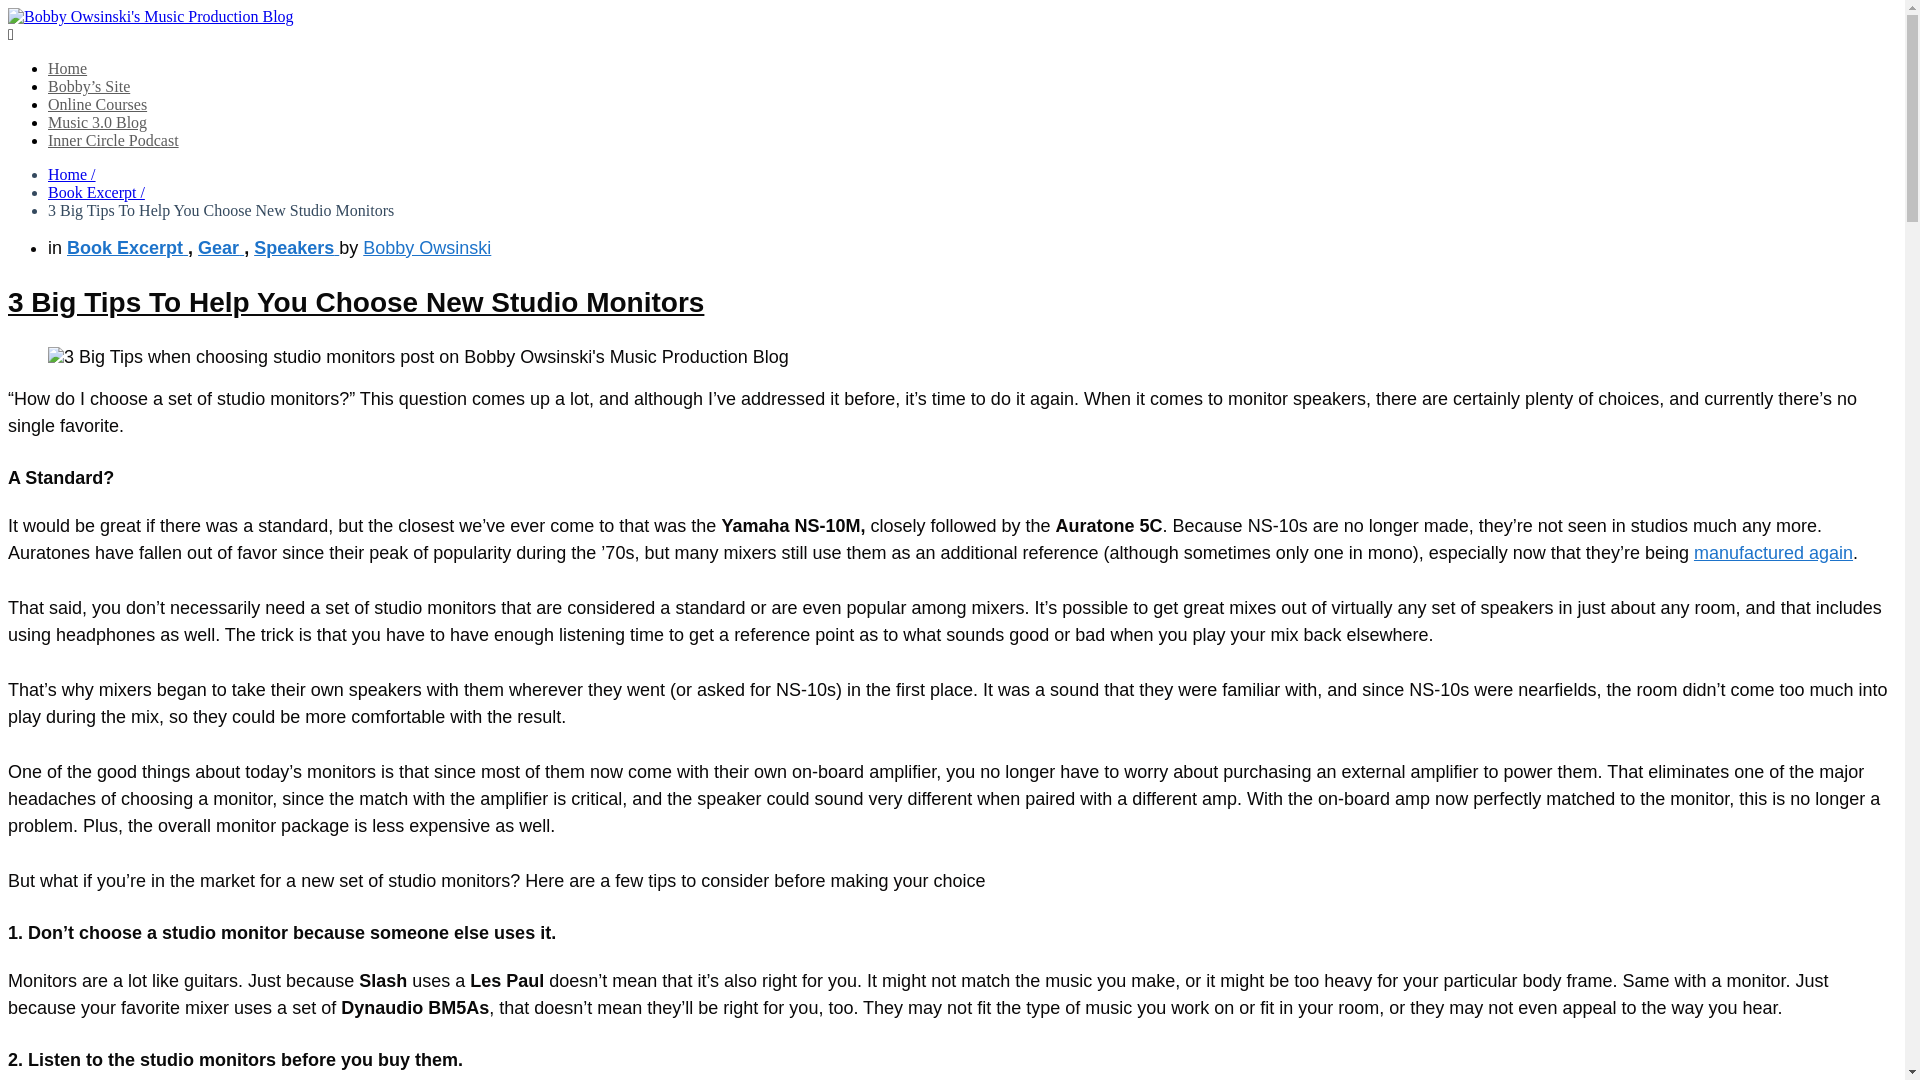 Image resolution: width=1920 pixels, height=1080 pixels. I want to click on Book Excerpt, so click(128, 248).